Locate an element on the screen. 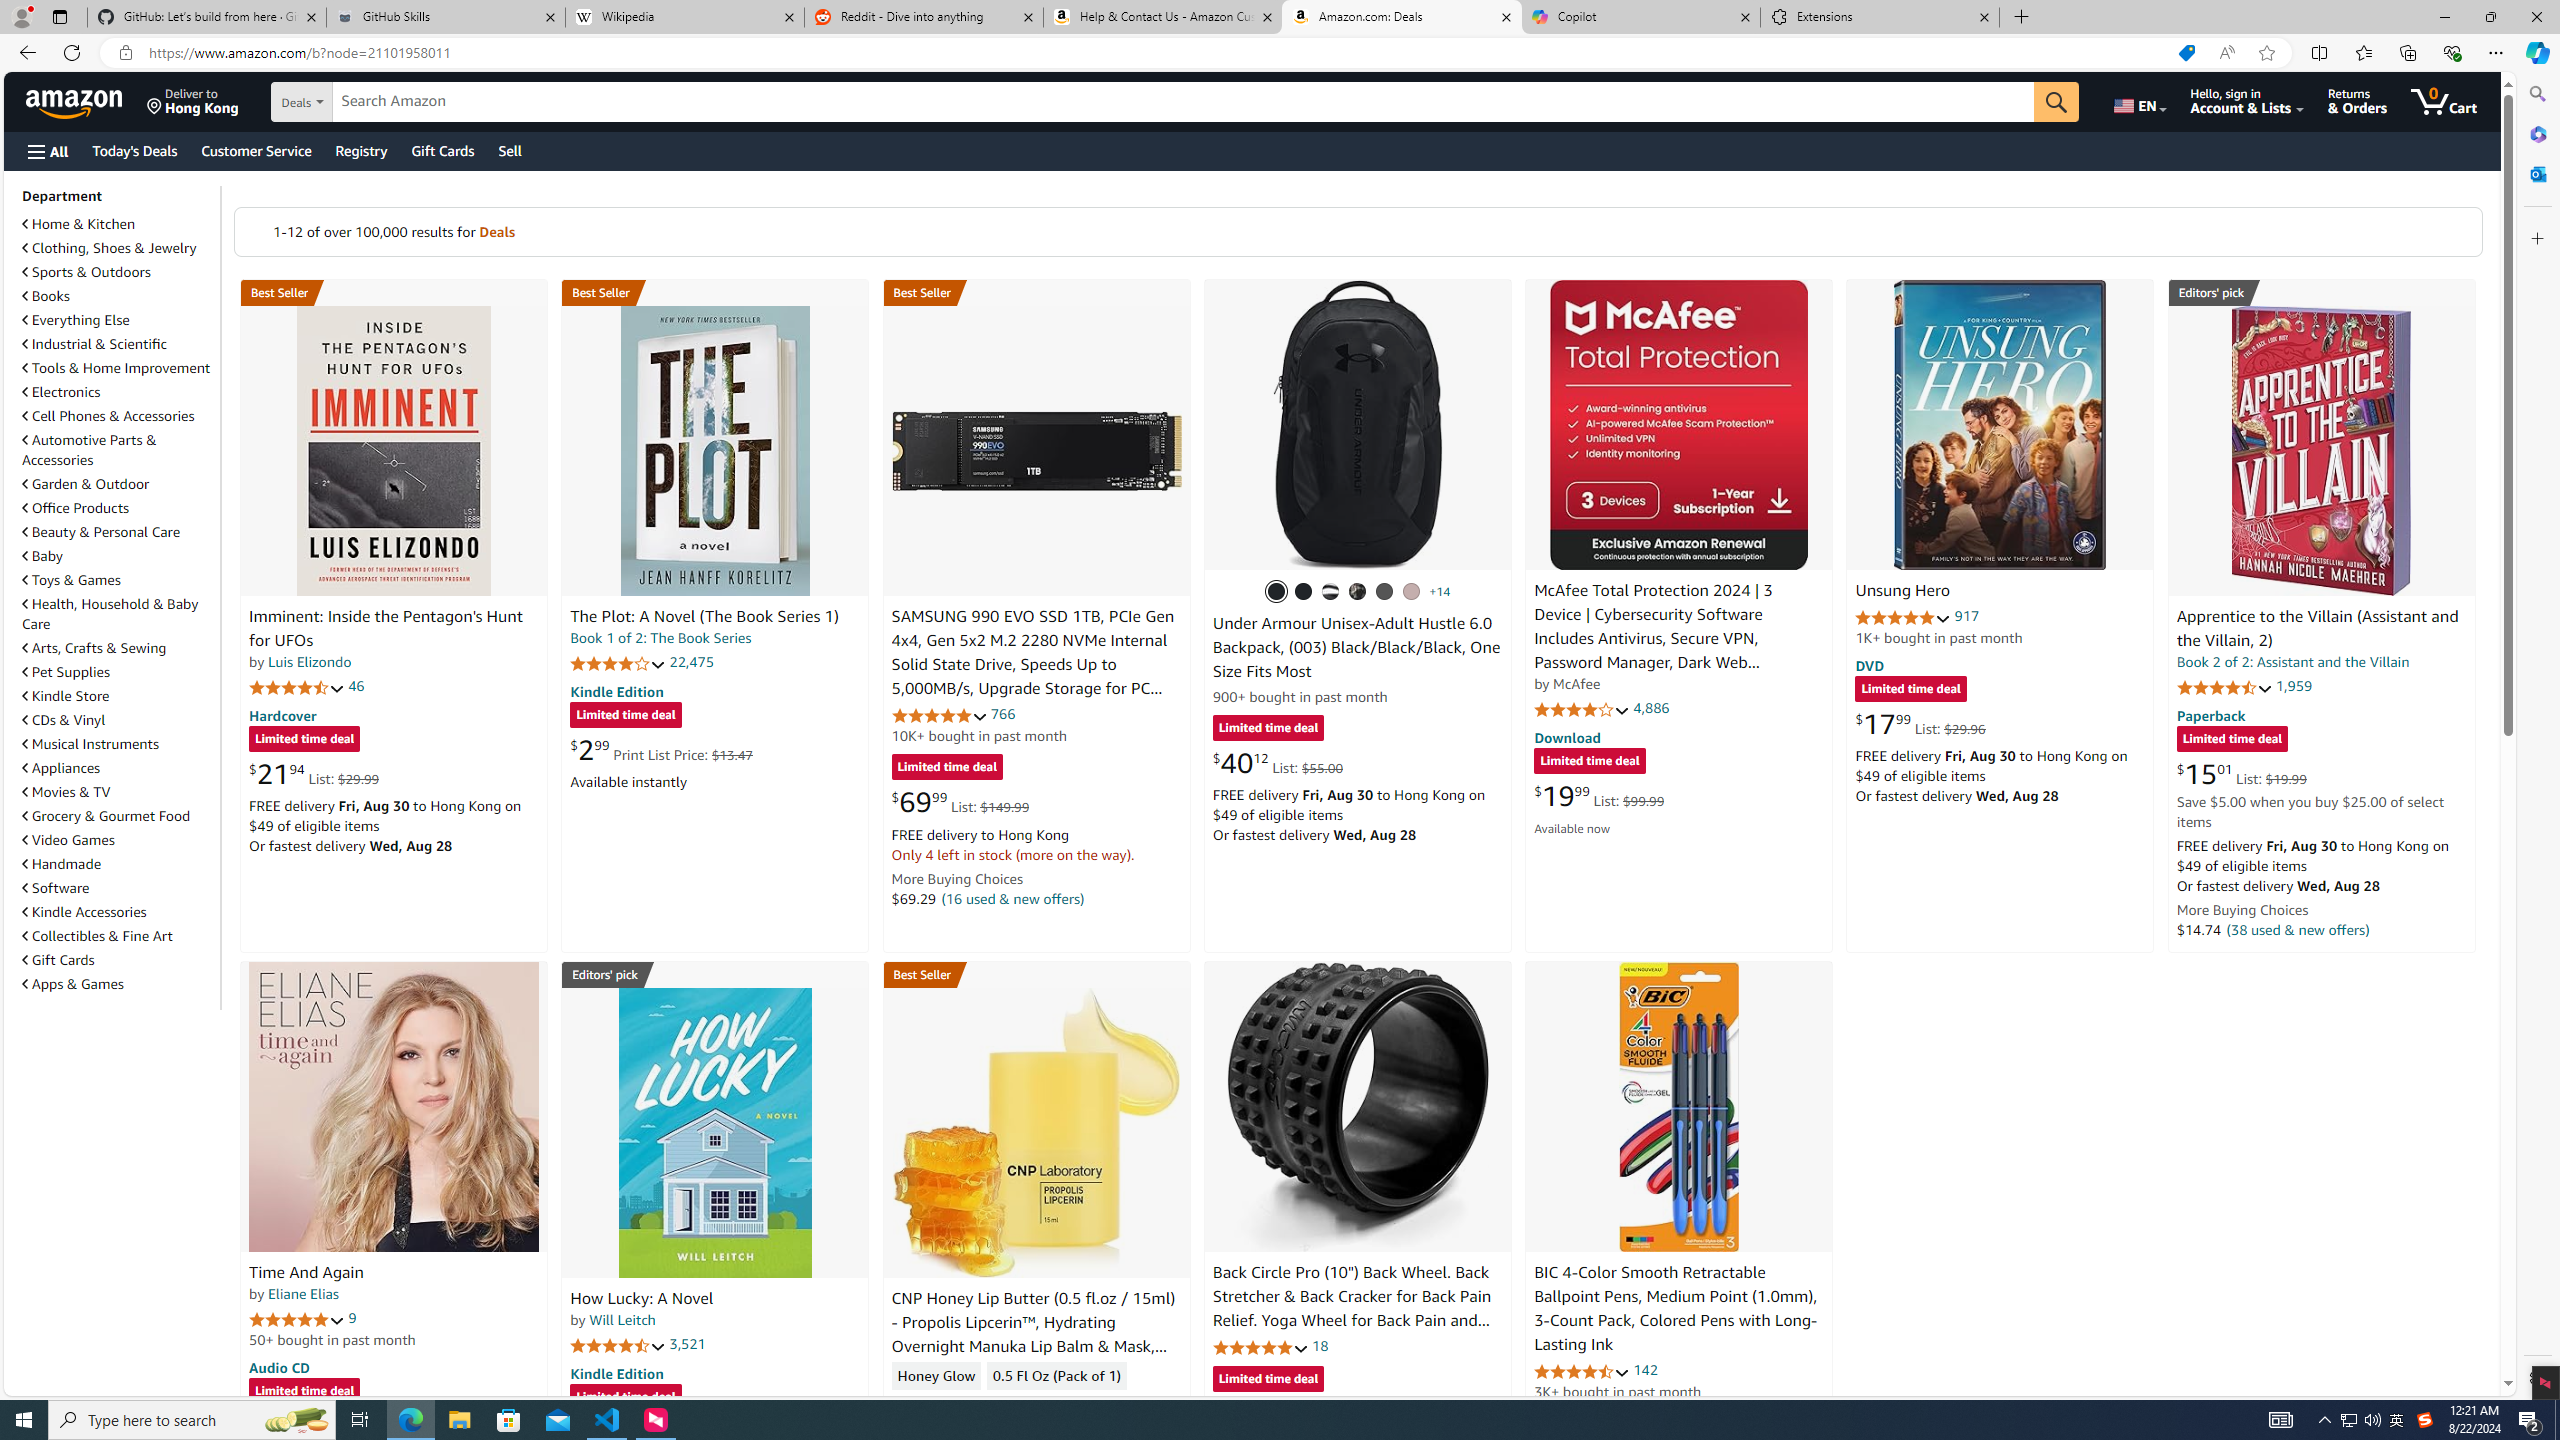  Office Products is located at coordinates (119, 508).